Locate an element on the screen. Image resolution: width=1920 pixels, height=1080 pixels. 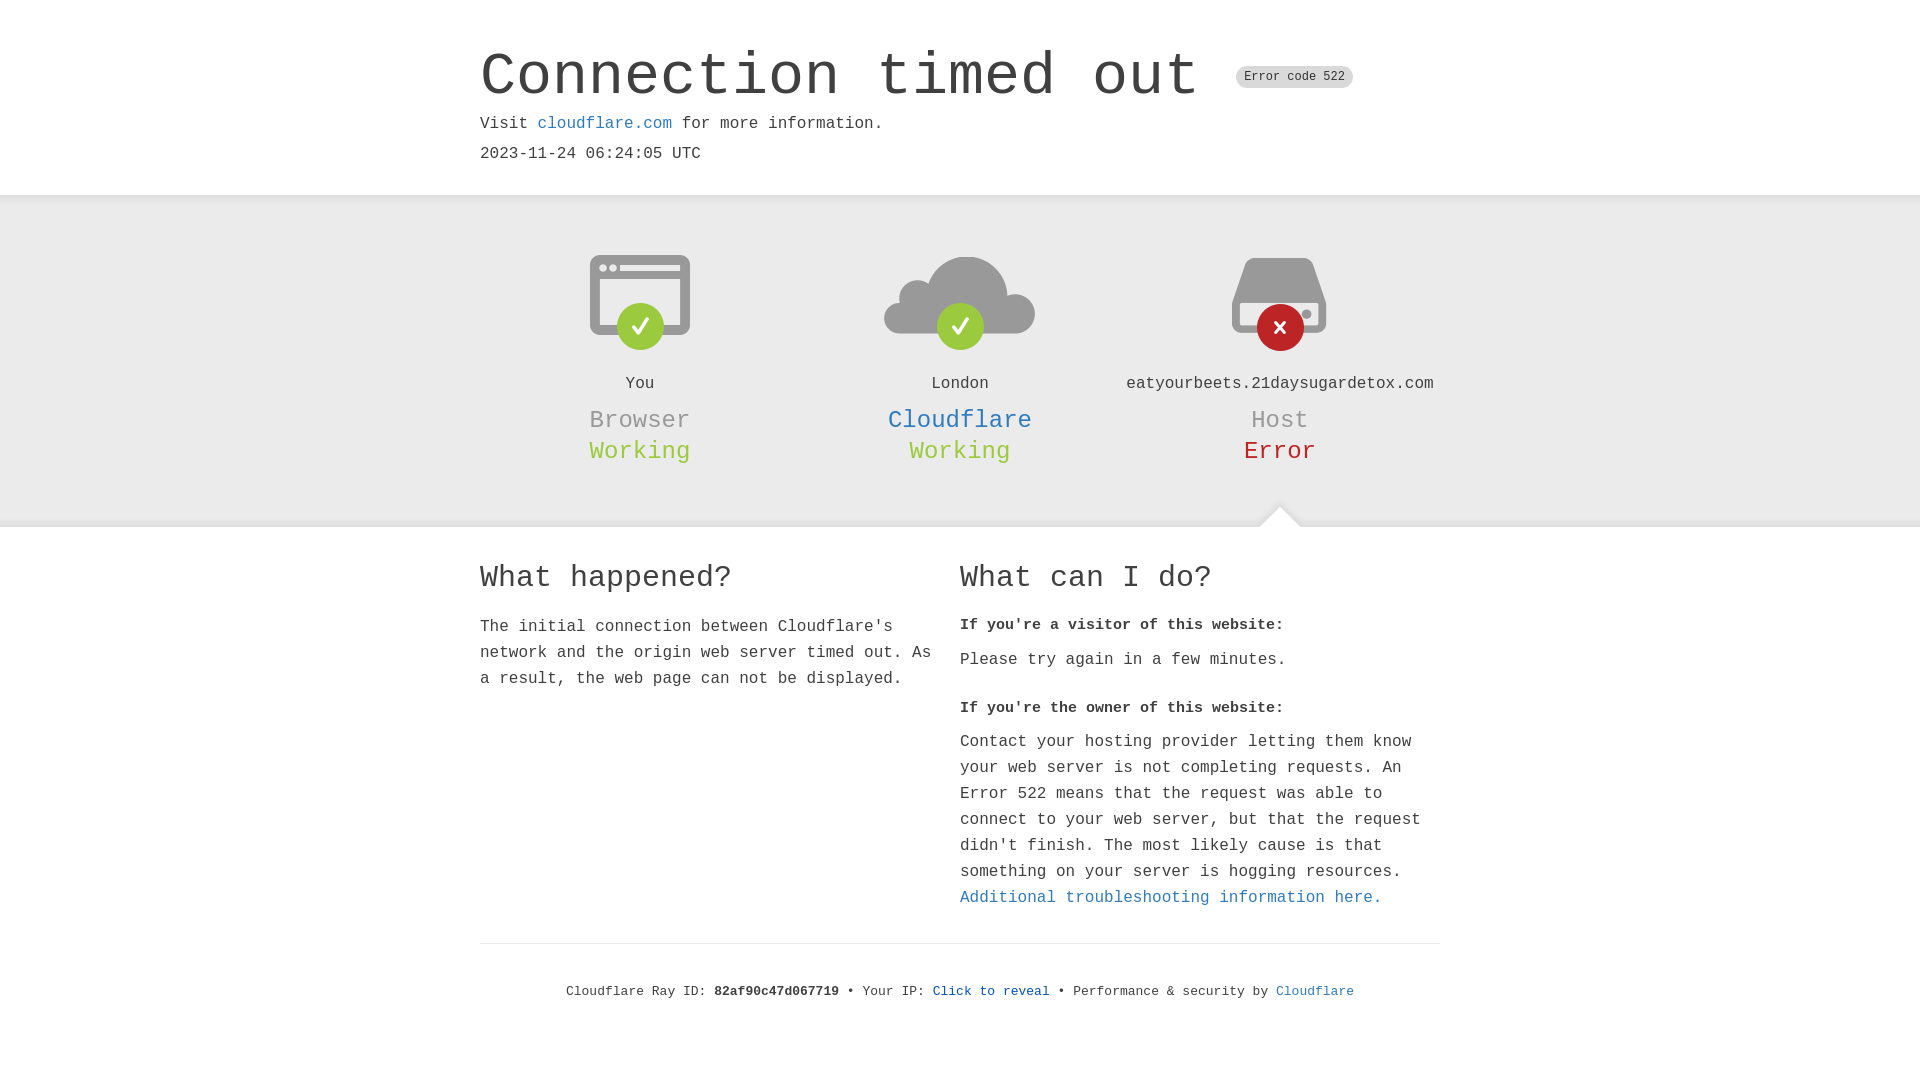
Cloudflare is located at coordinates (1315, 992).